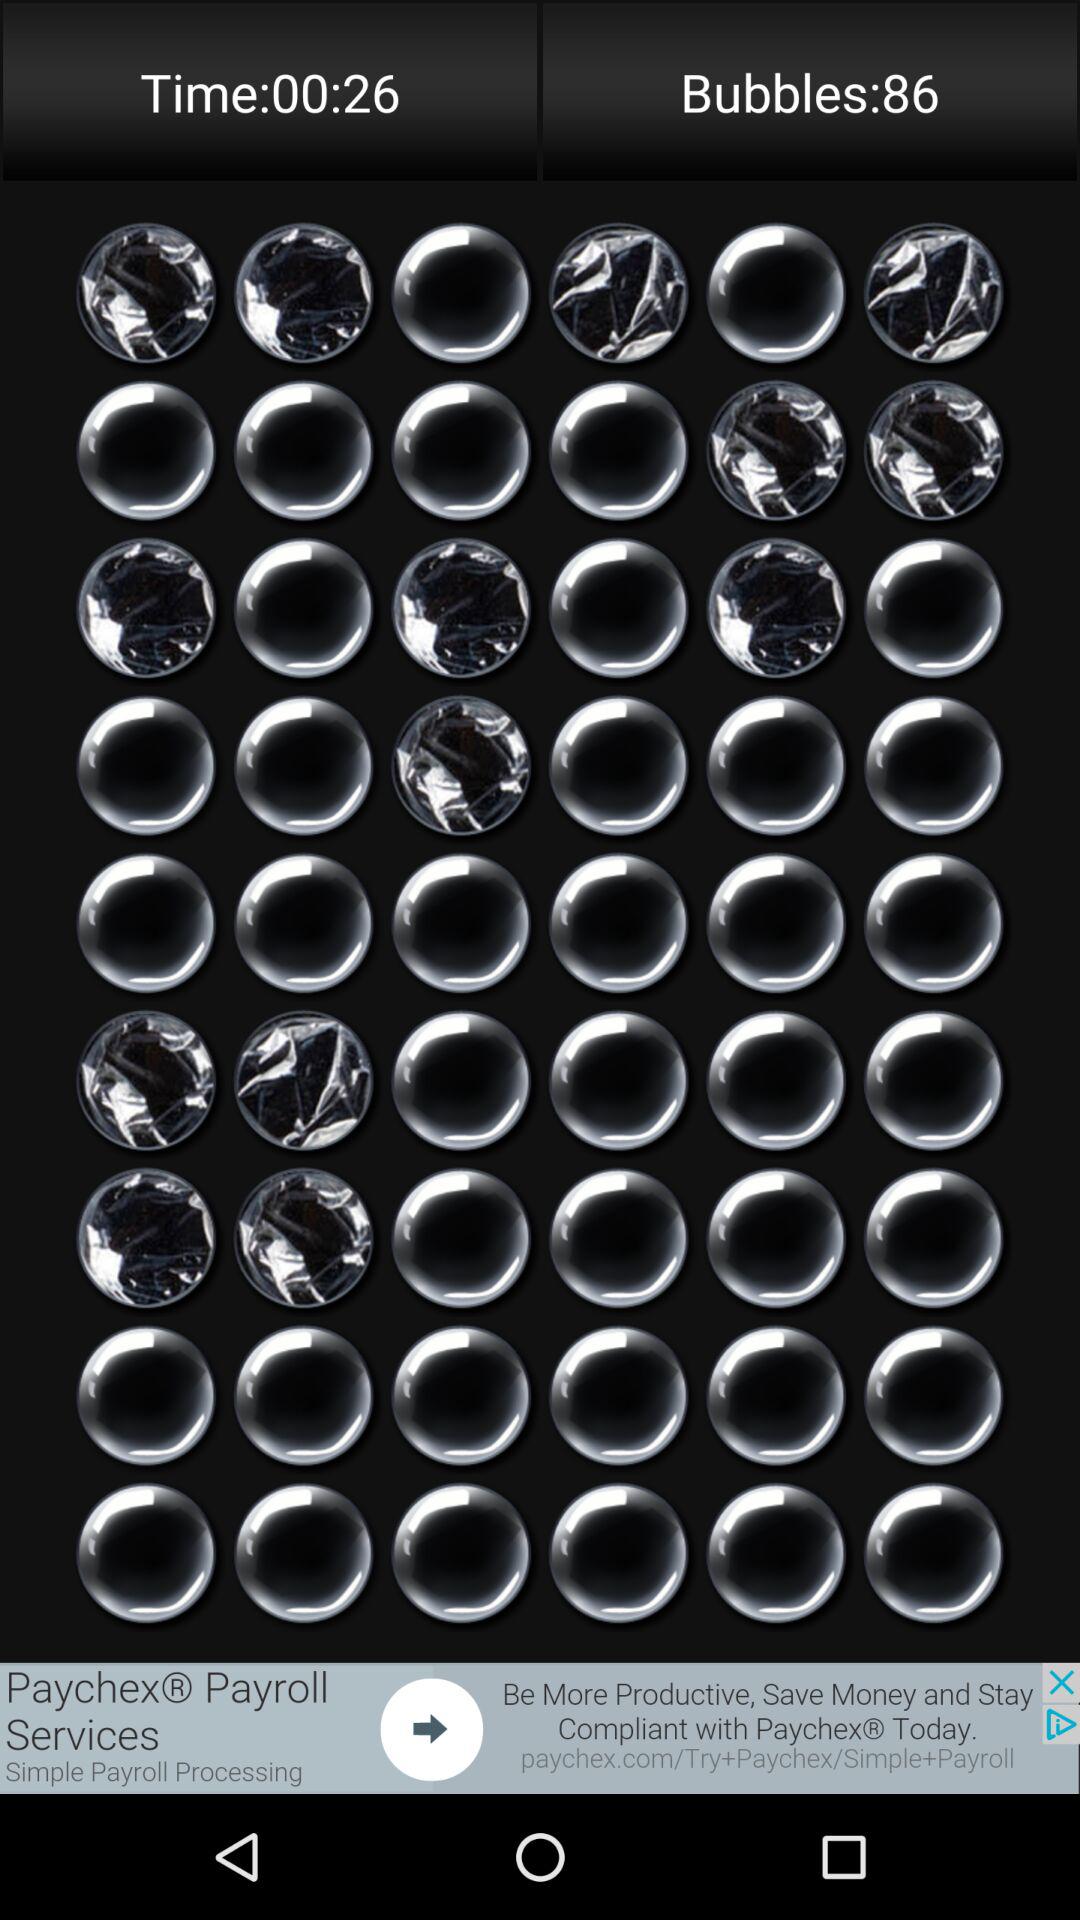 This screenshot has width=1080, height=1920. What do you see at coordinates (934, 1553) in the screenshot?
I see `pop a bubble` at bounding box center [934, 1553].